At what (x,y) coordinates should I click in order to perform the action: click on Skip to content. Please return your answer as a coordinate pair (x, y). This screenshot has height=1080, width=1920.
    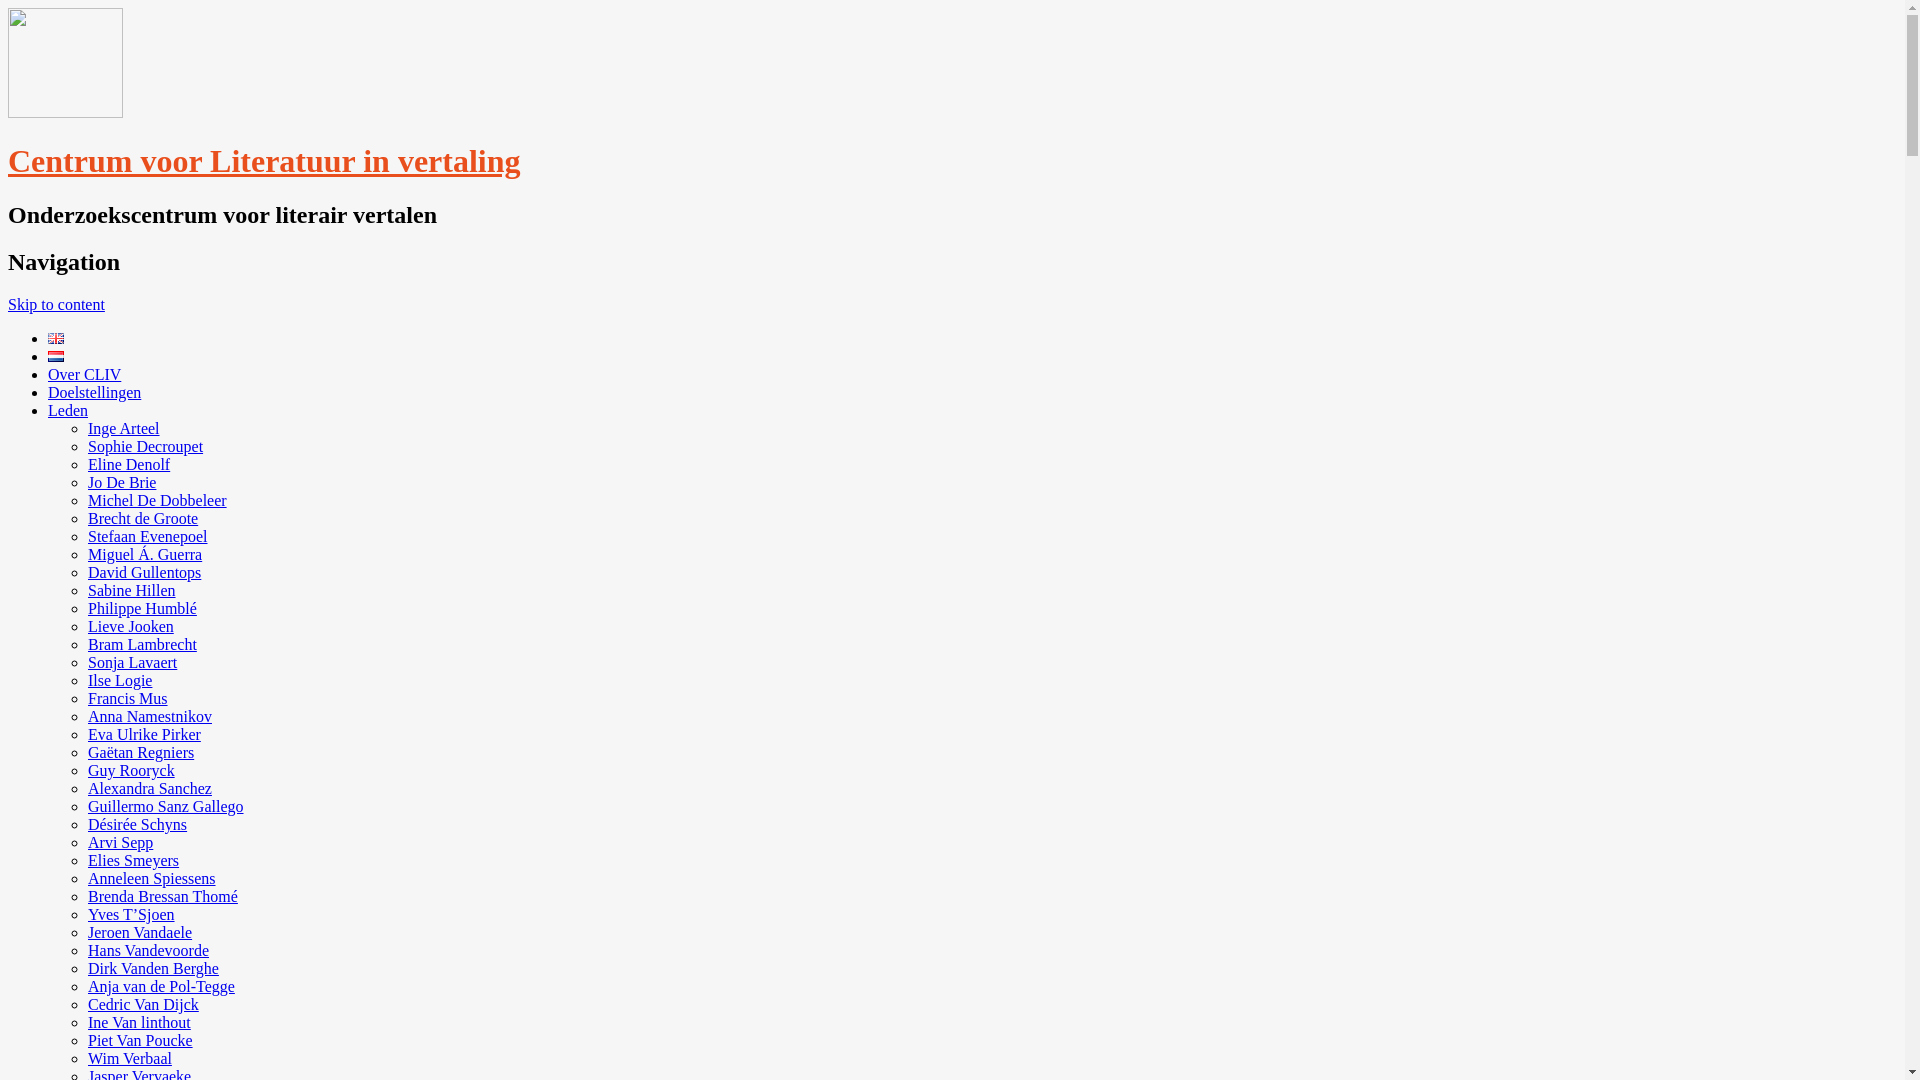
    Looking at the image, I should click on (56, 304).